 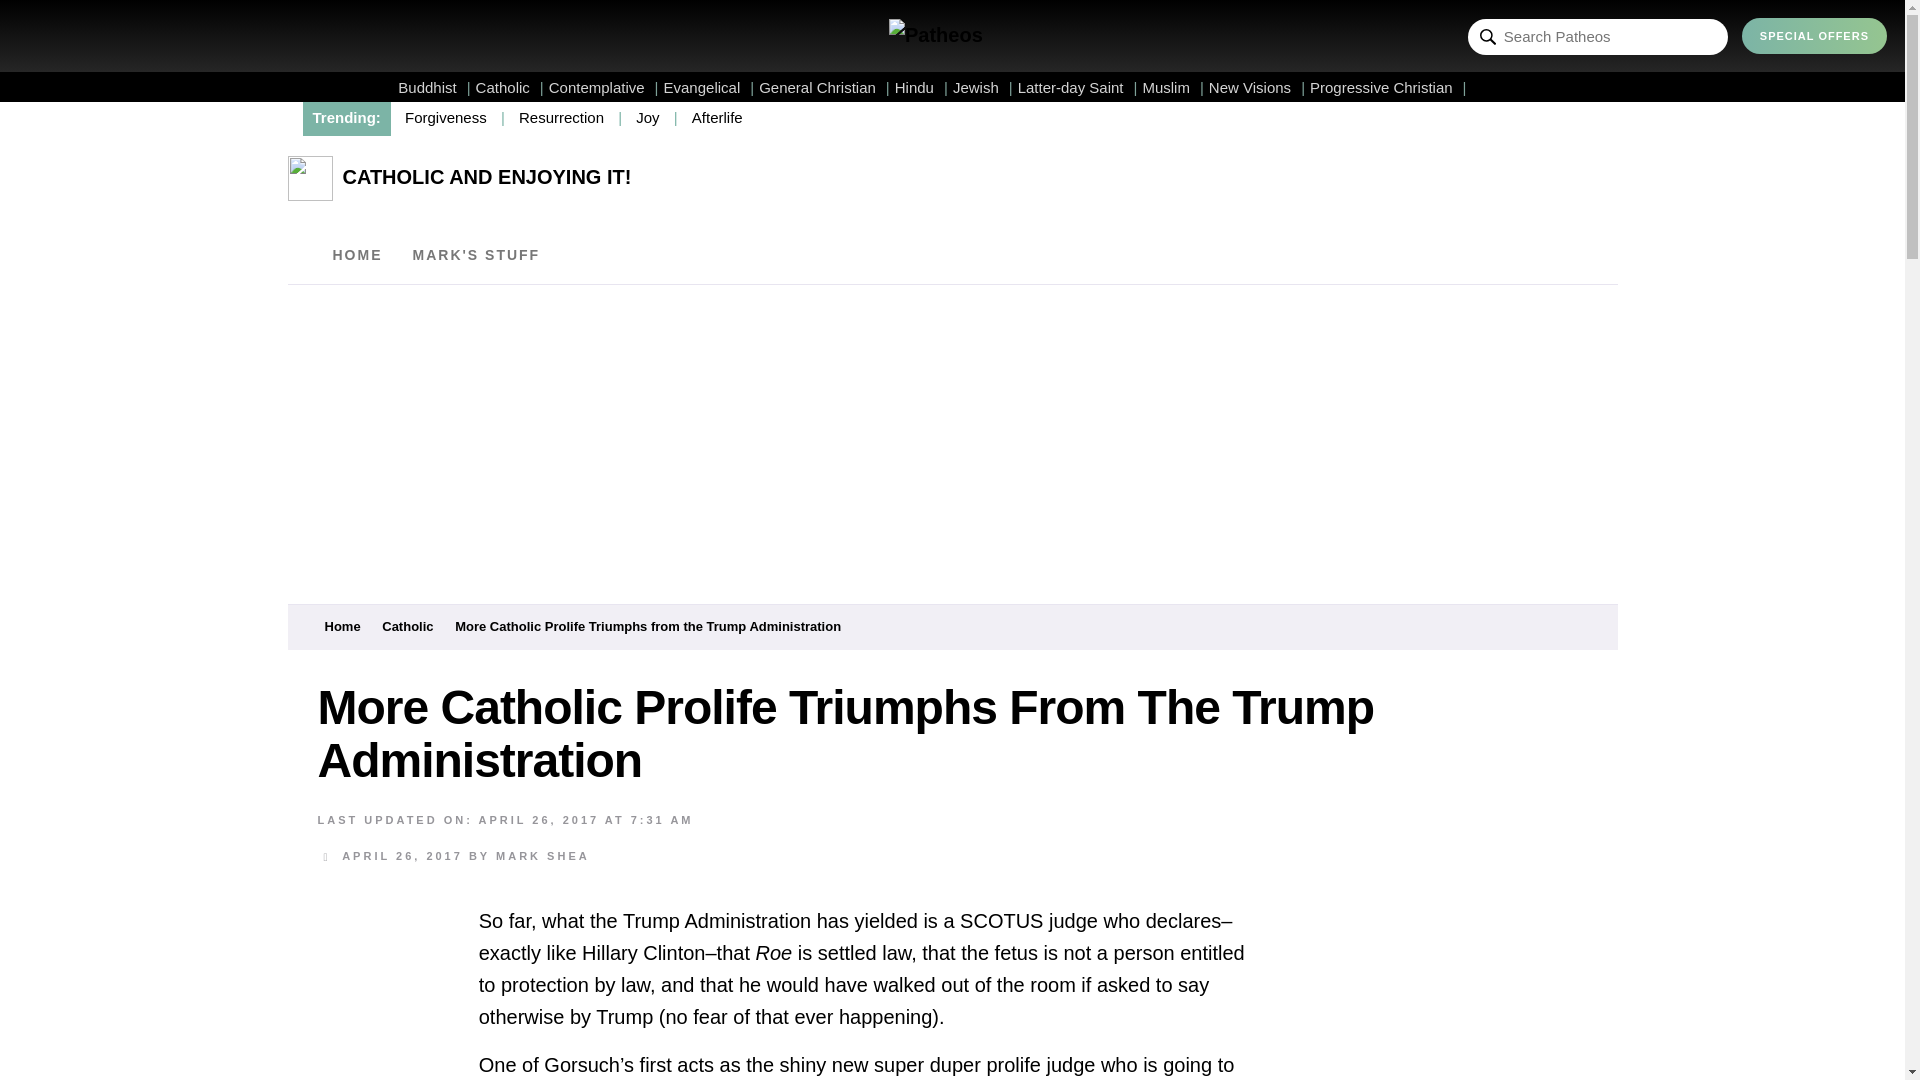 I want to click on Catholic, so click(x=510, y=87).